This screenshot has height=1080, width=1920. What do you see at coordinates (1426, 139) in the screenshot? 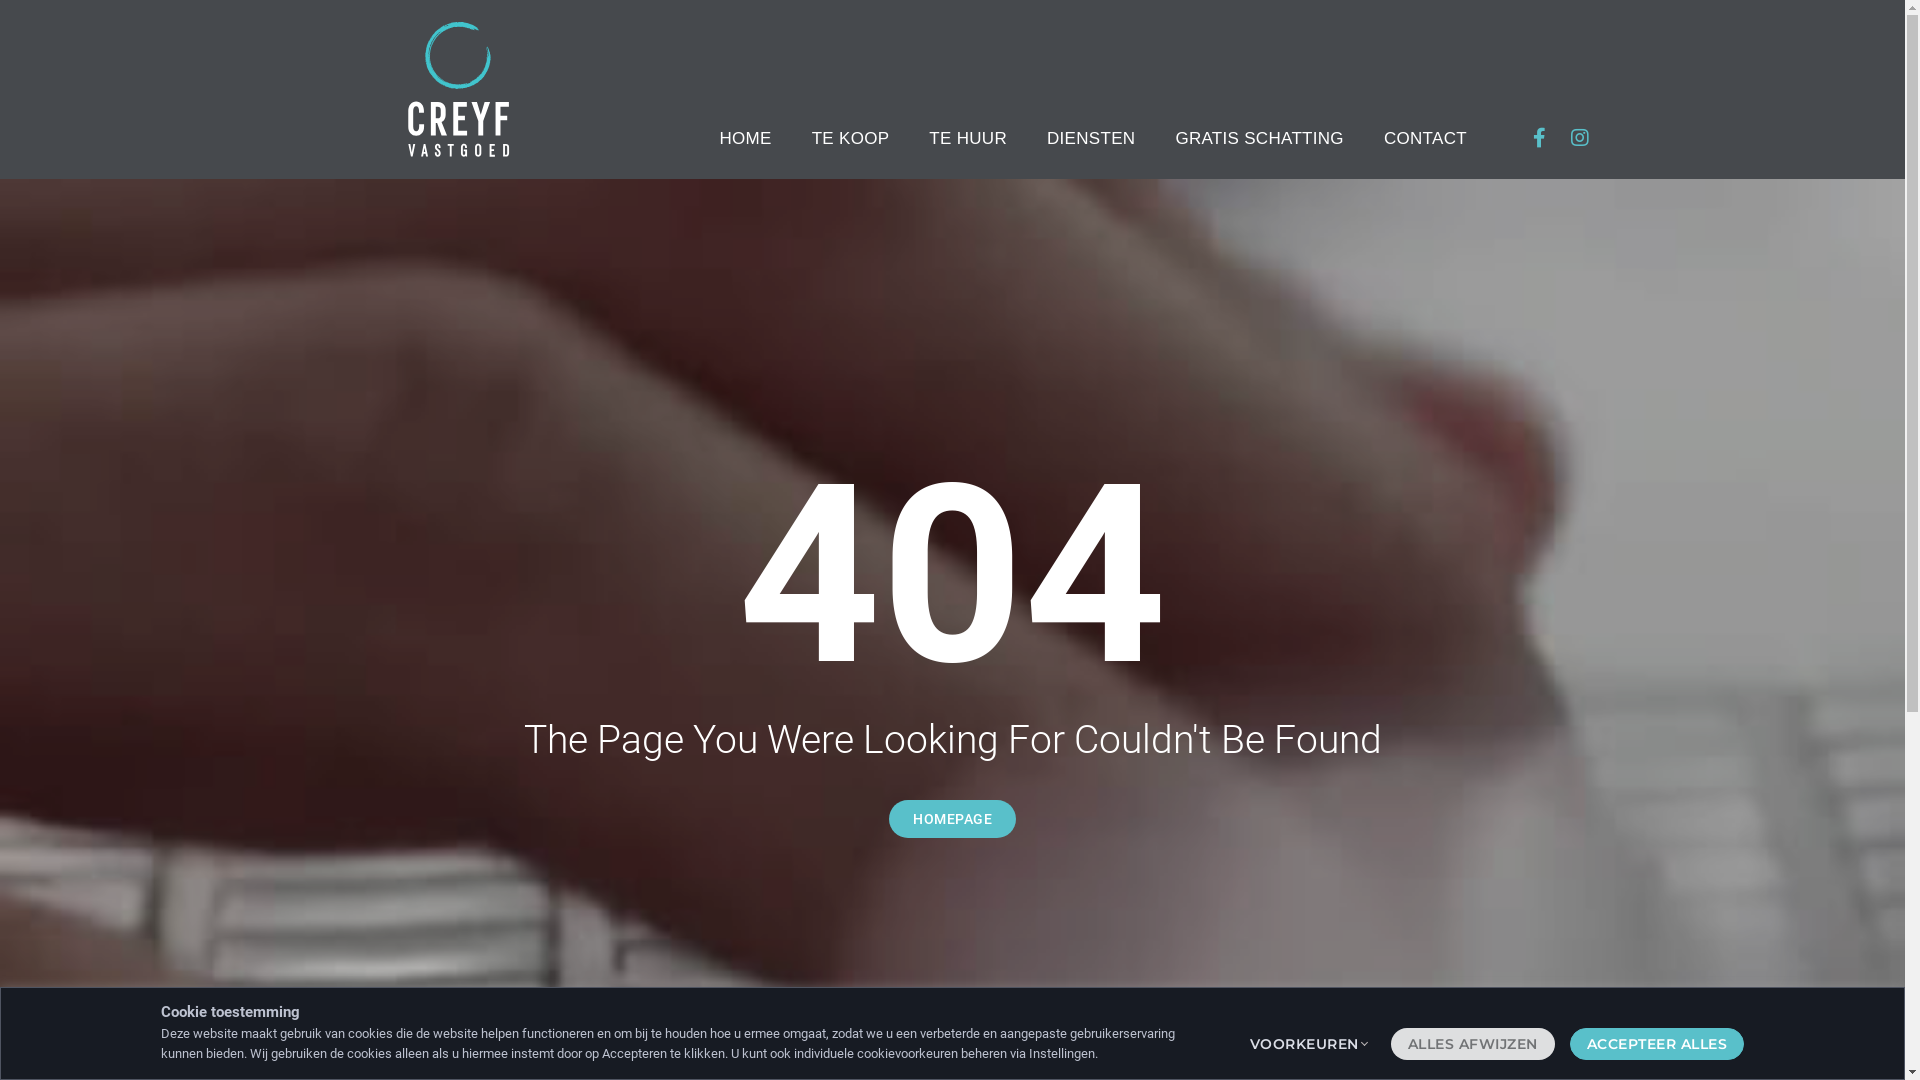
I see `CONTACT` at bounding box center [1426, 139].